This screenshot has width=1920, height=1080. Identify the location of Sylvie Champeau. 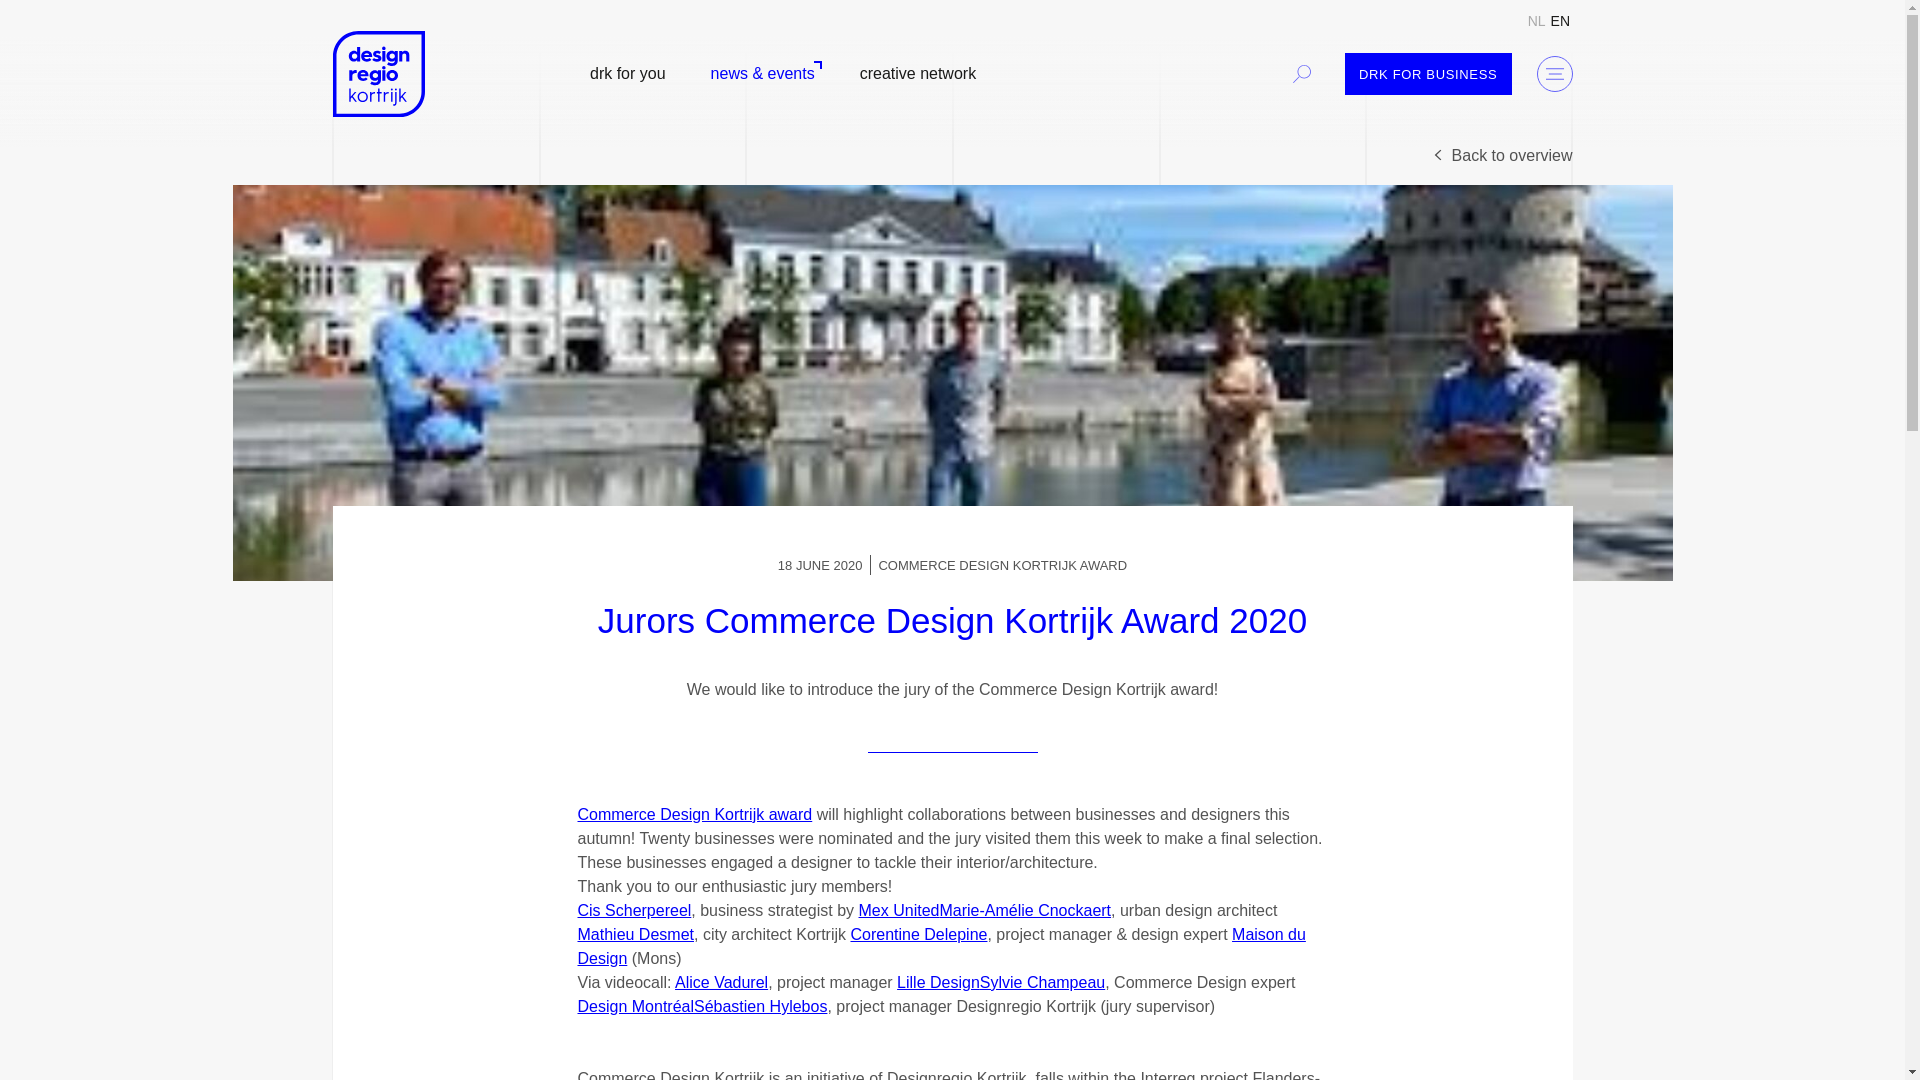
(1042, 982).